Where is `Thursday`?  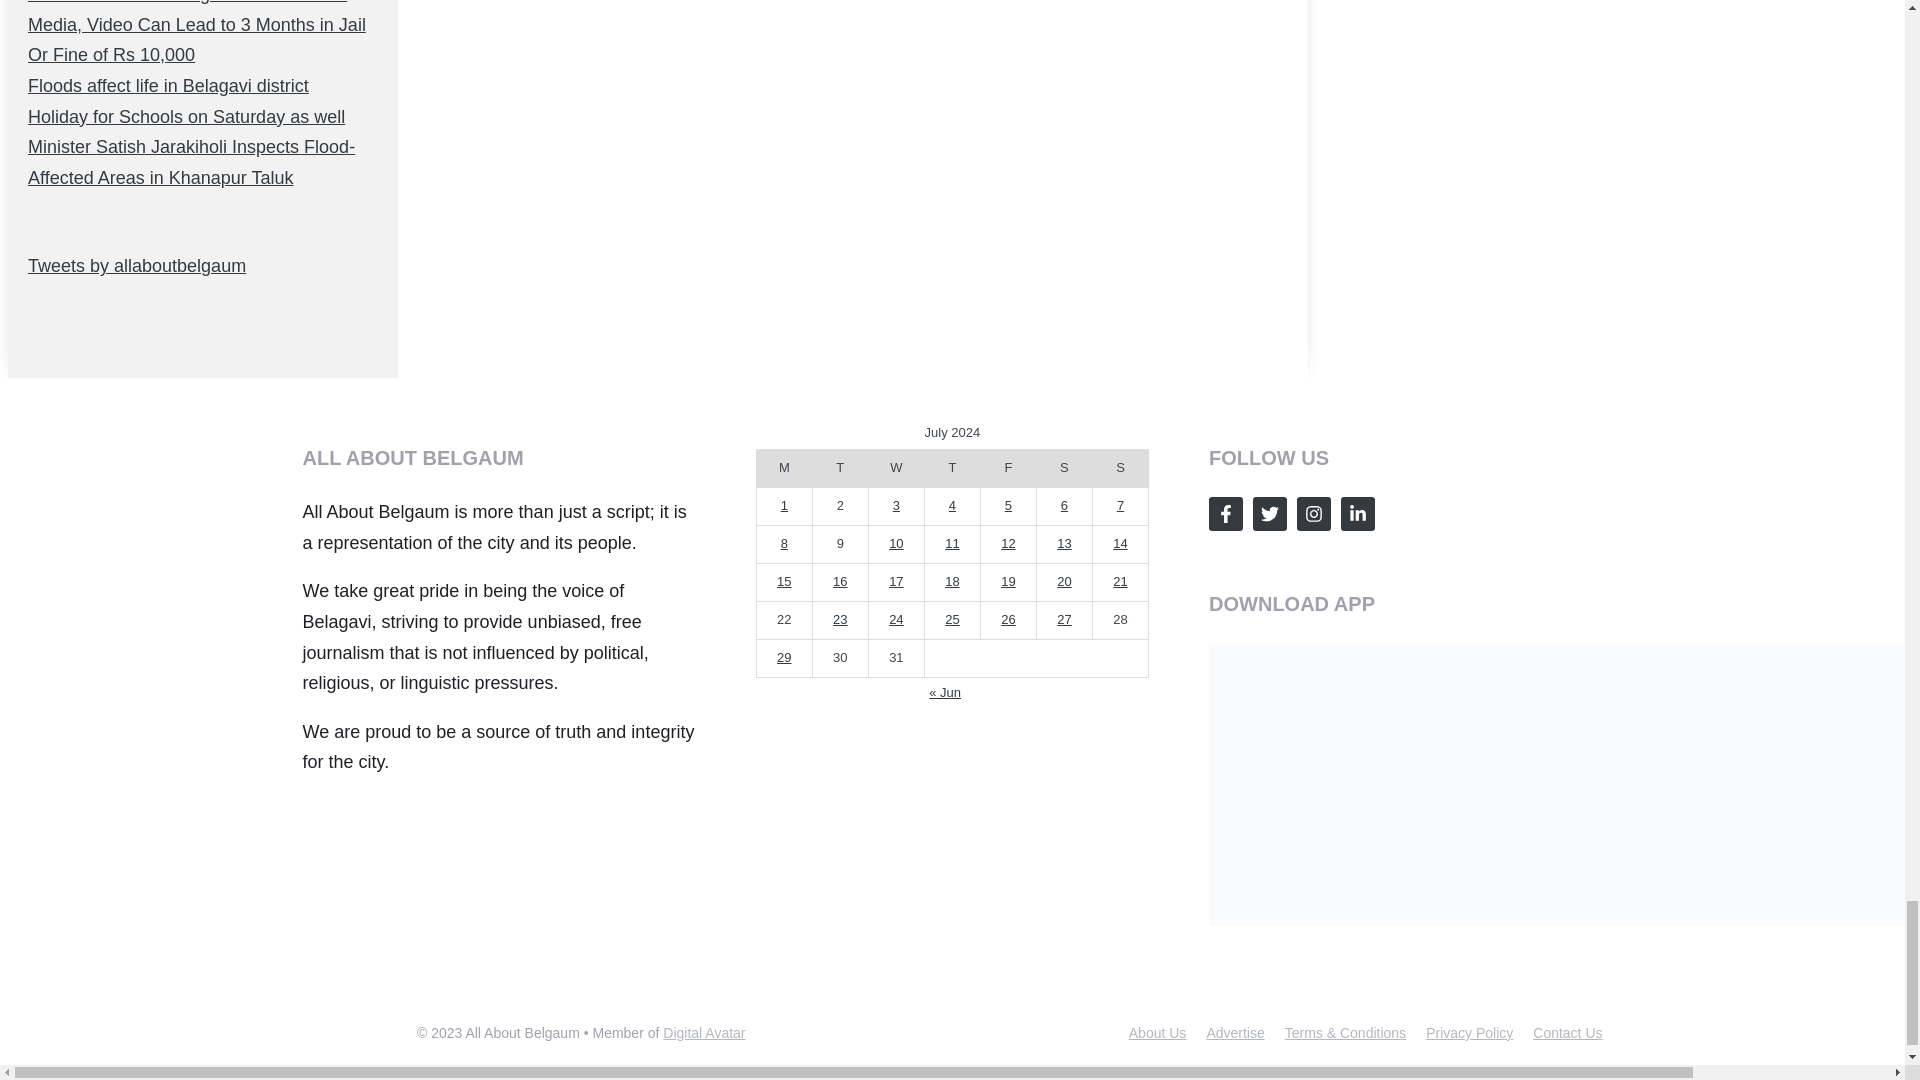 Thursday is located at coordinates (951, 468).